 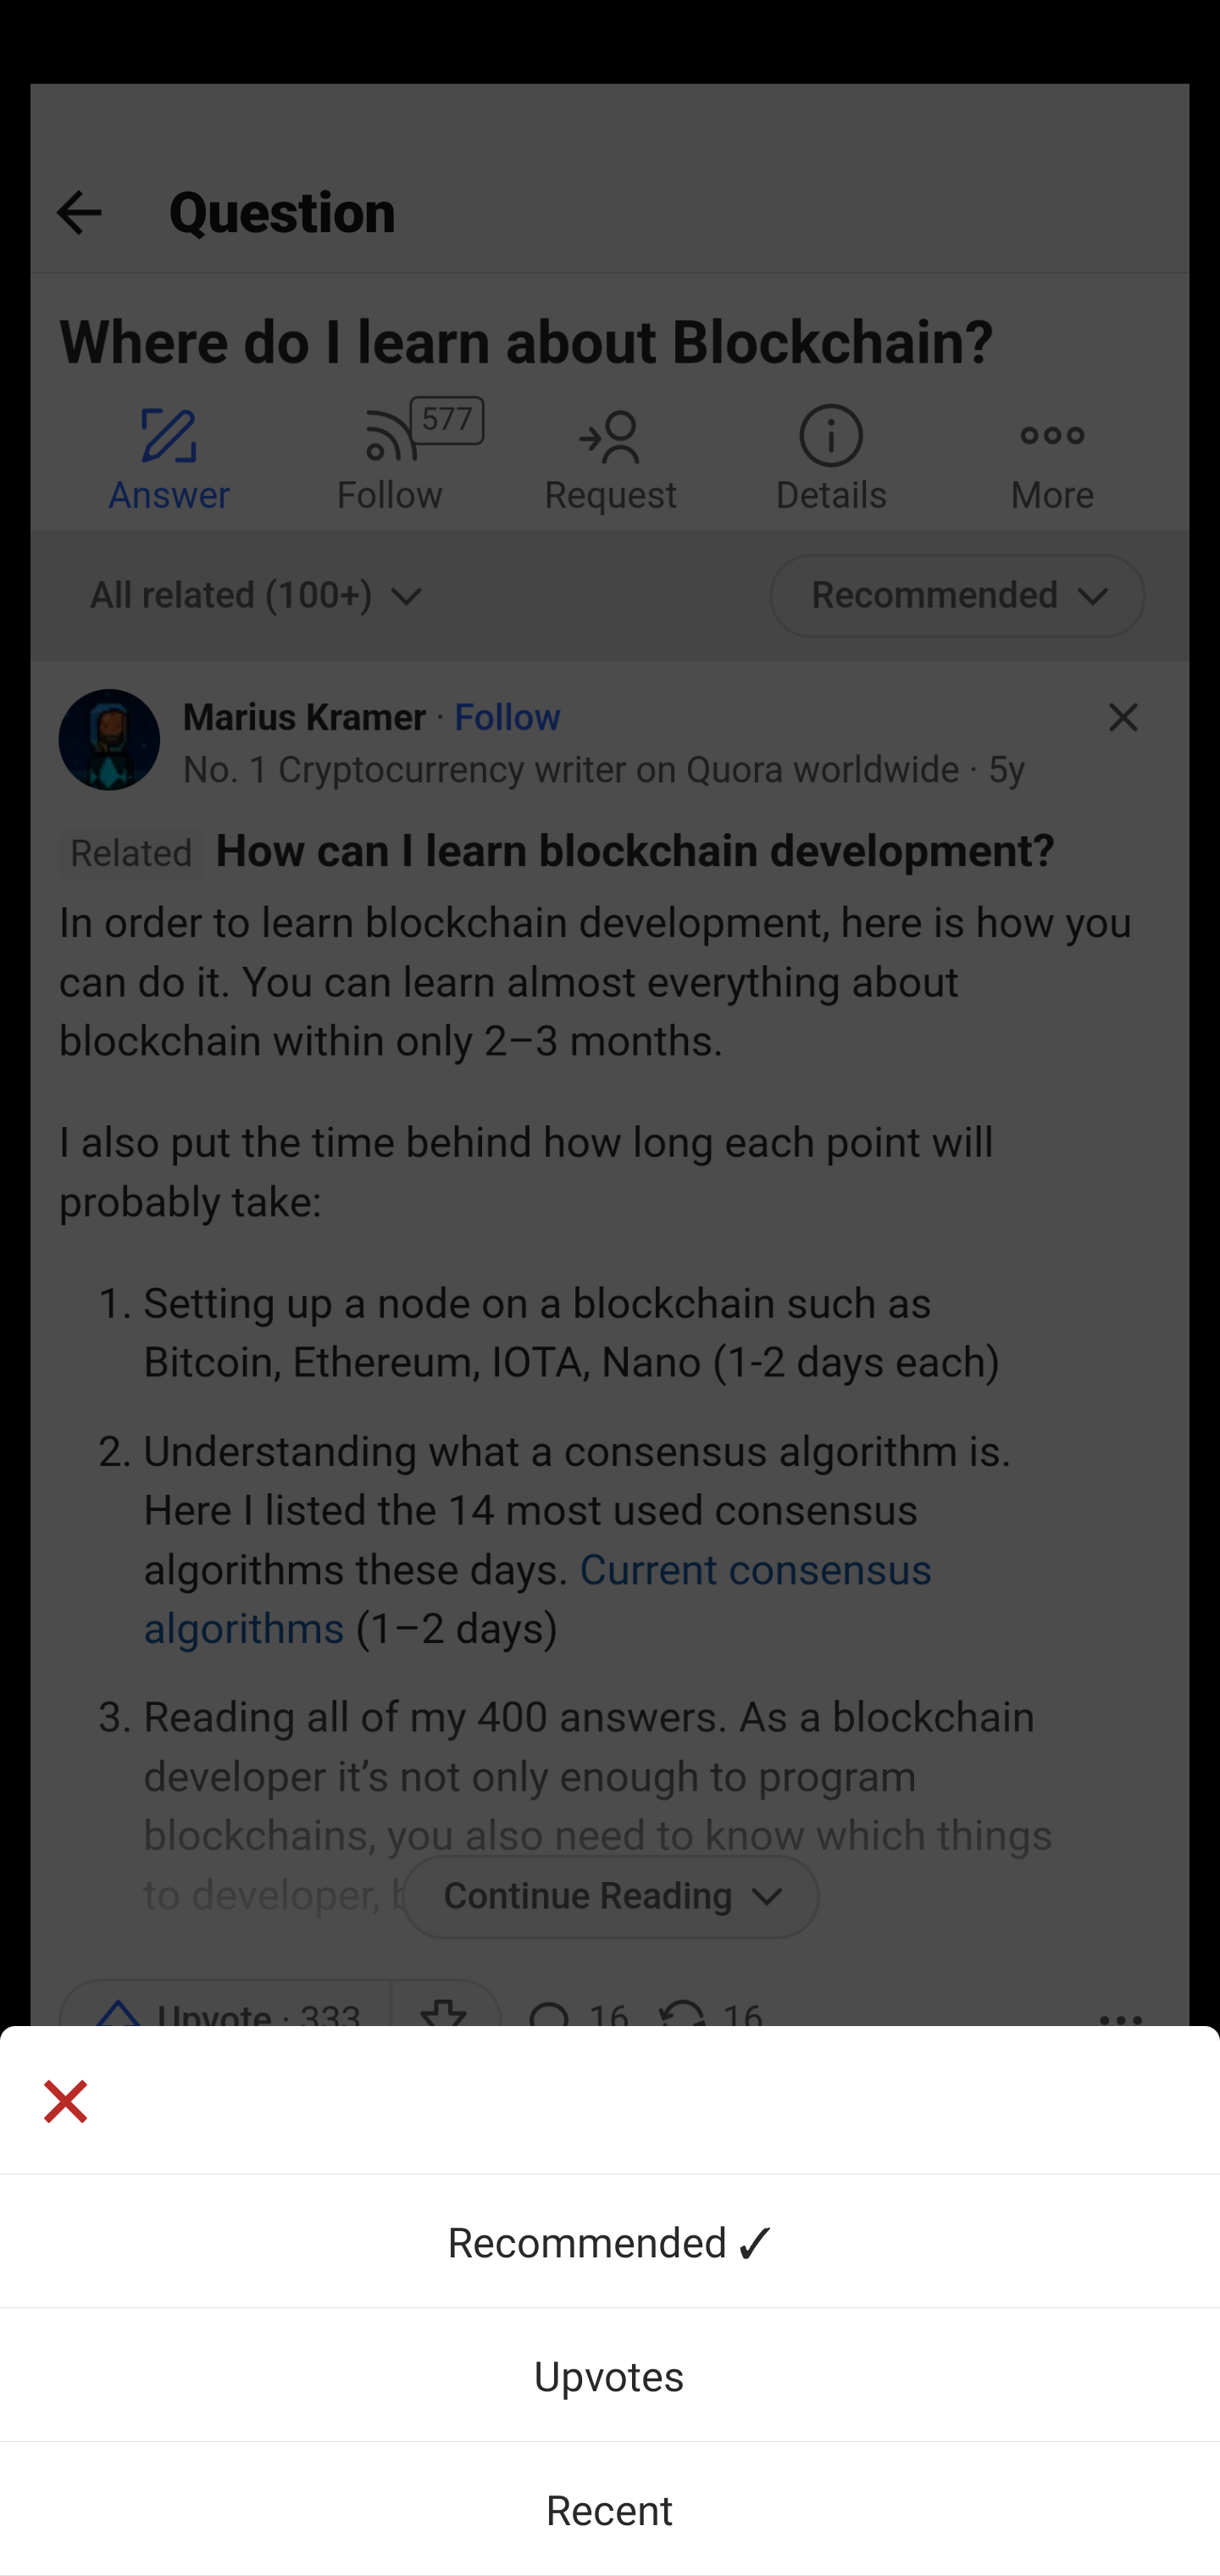 What do you see at coordinates (610, 2508) in the screenshot?
I see `Recent` at bounding box center [610, 2508].